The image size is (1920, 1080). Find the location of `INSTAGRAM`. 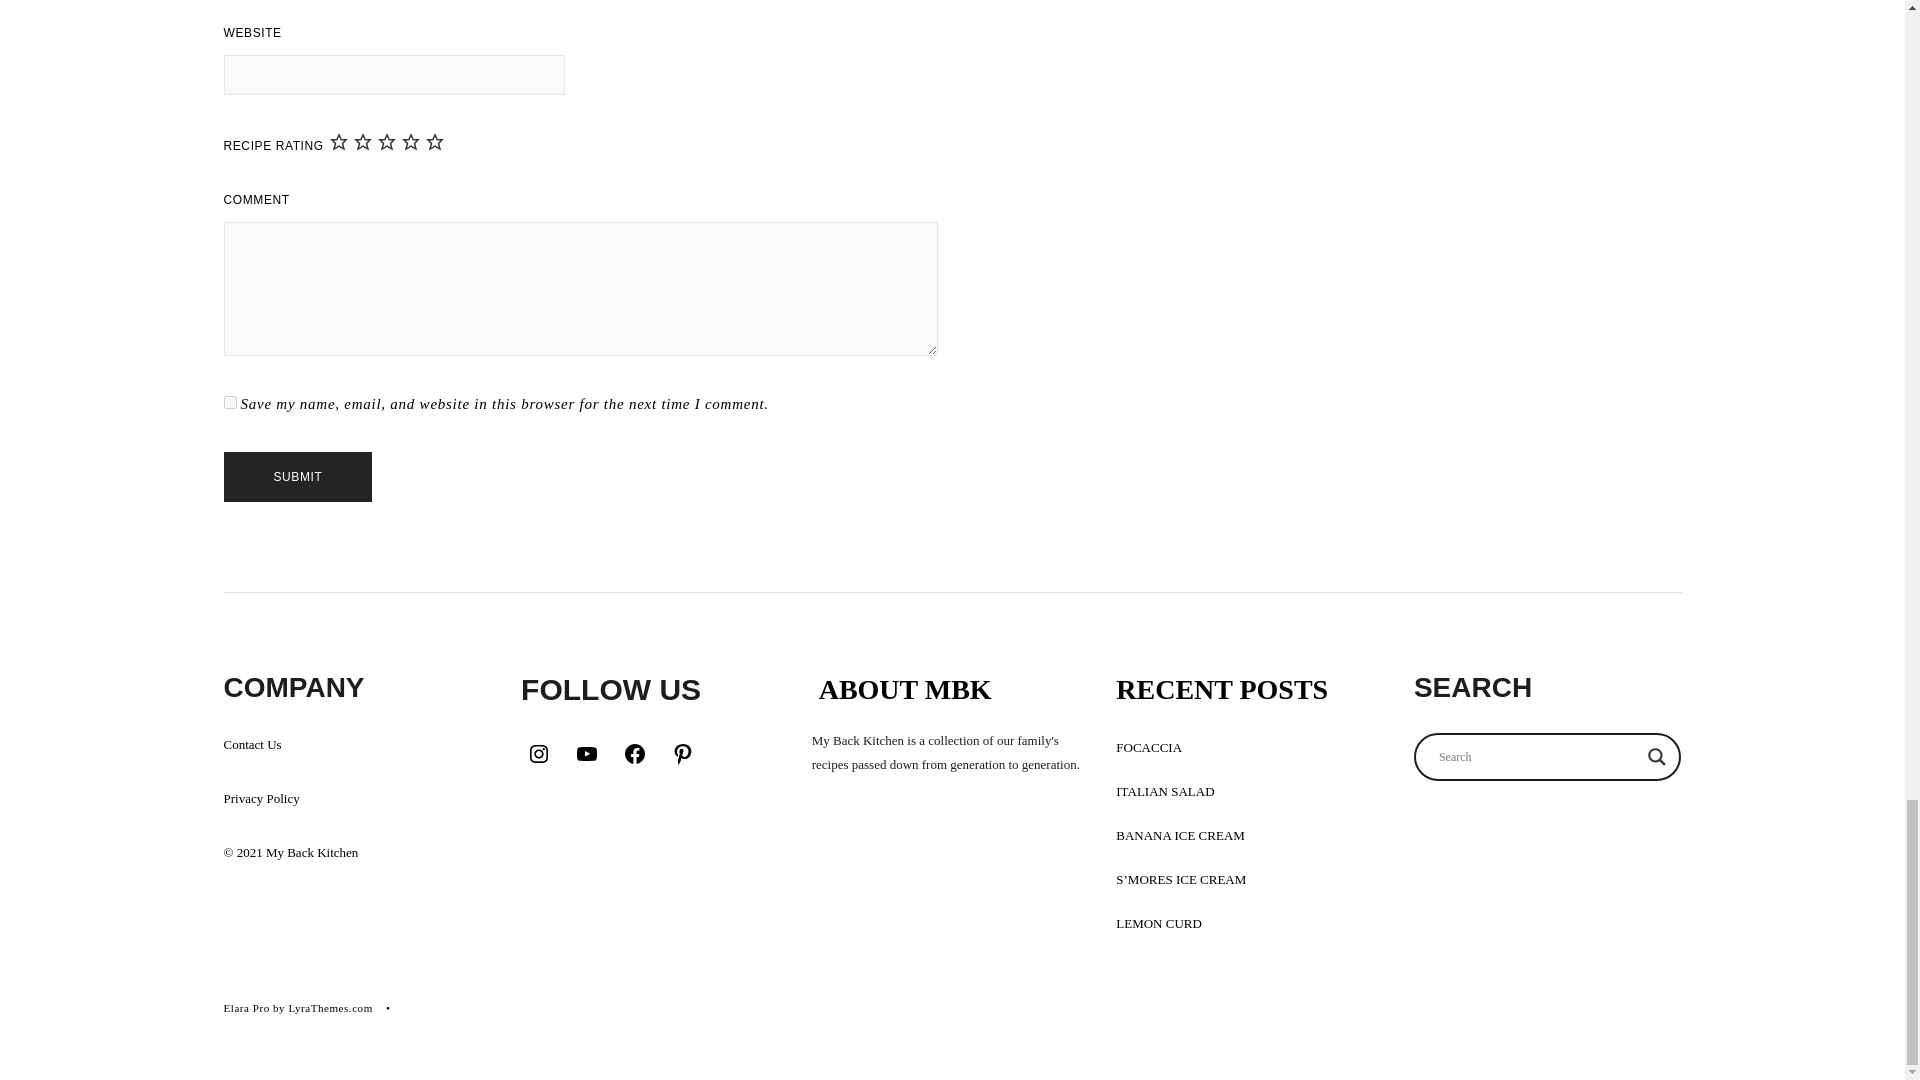

INSTAGRAM is located at coordinates (538, 754).